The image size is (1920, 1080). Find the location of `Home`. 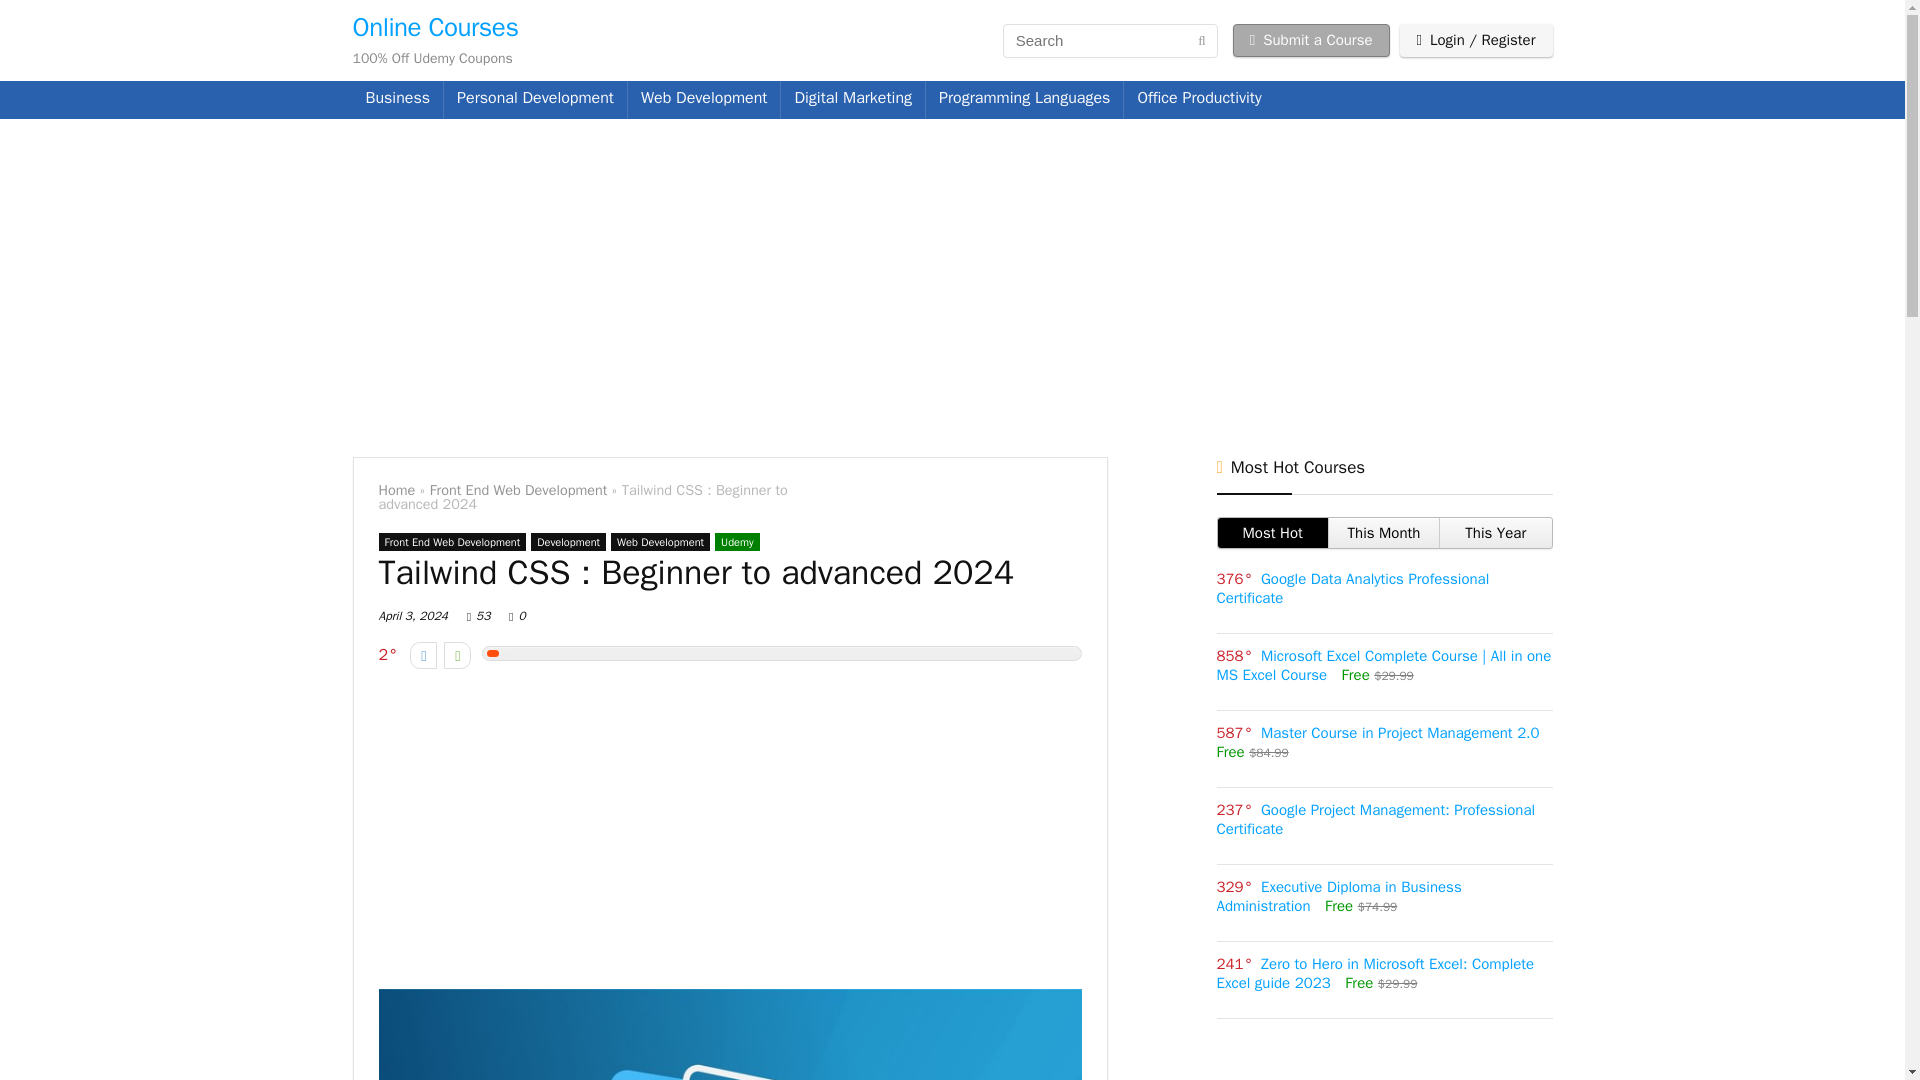

Home is located at coordinates (396, 489).